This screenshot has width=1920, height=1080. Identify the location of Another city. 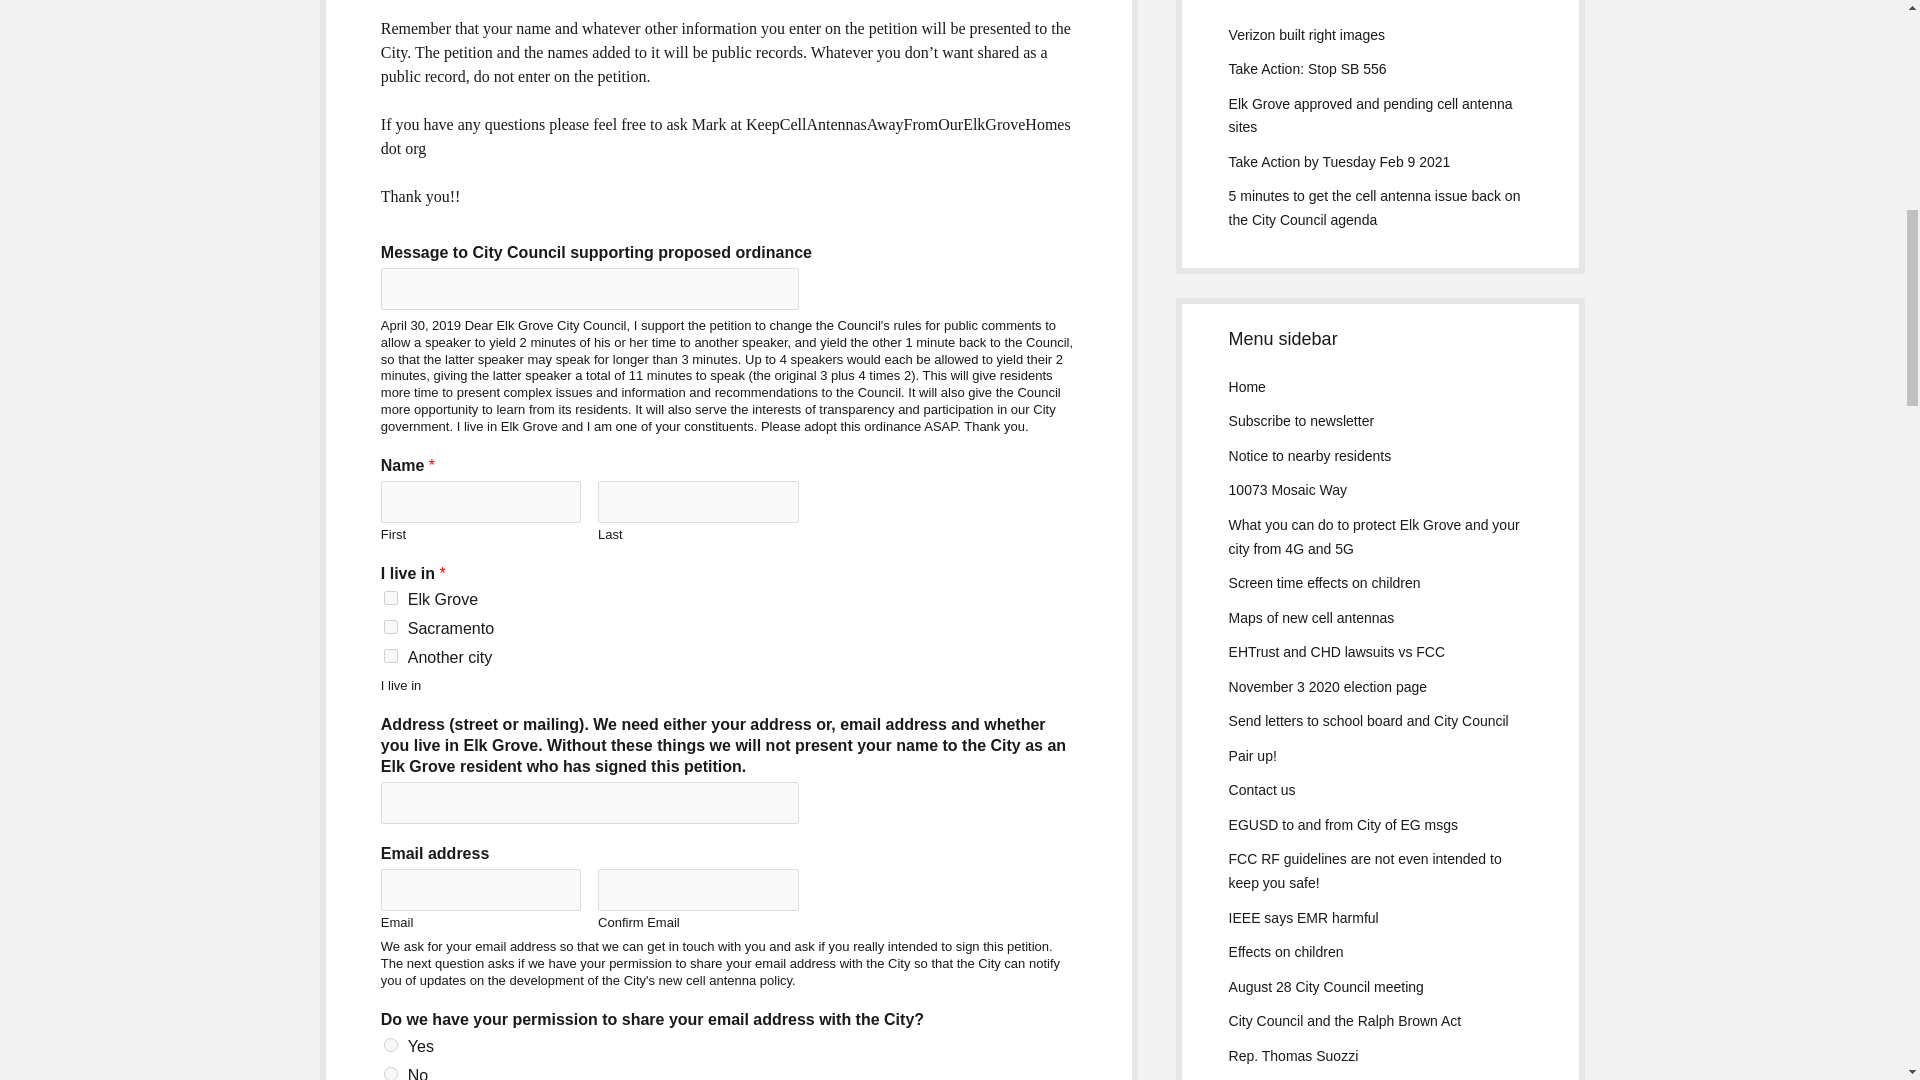
(390, 656).